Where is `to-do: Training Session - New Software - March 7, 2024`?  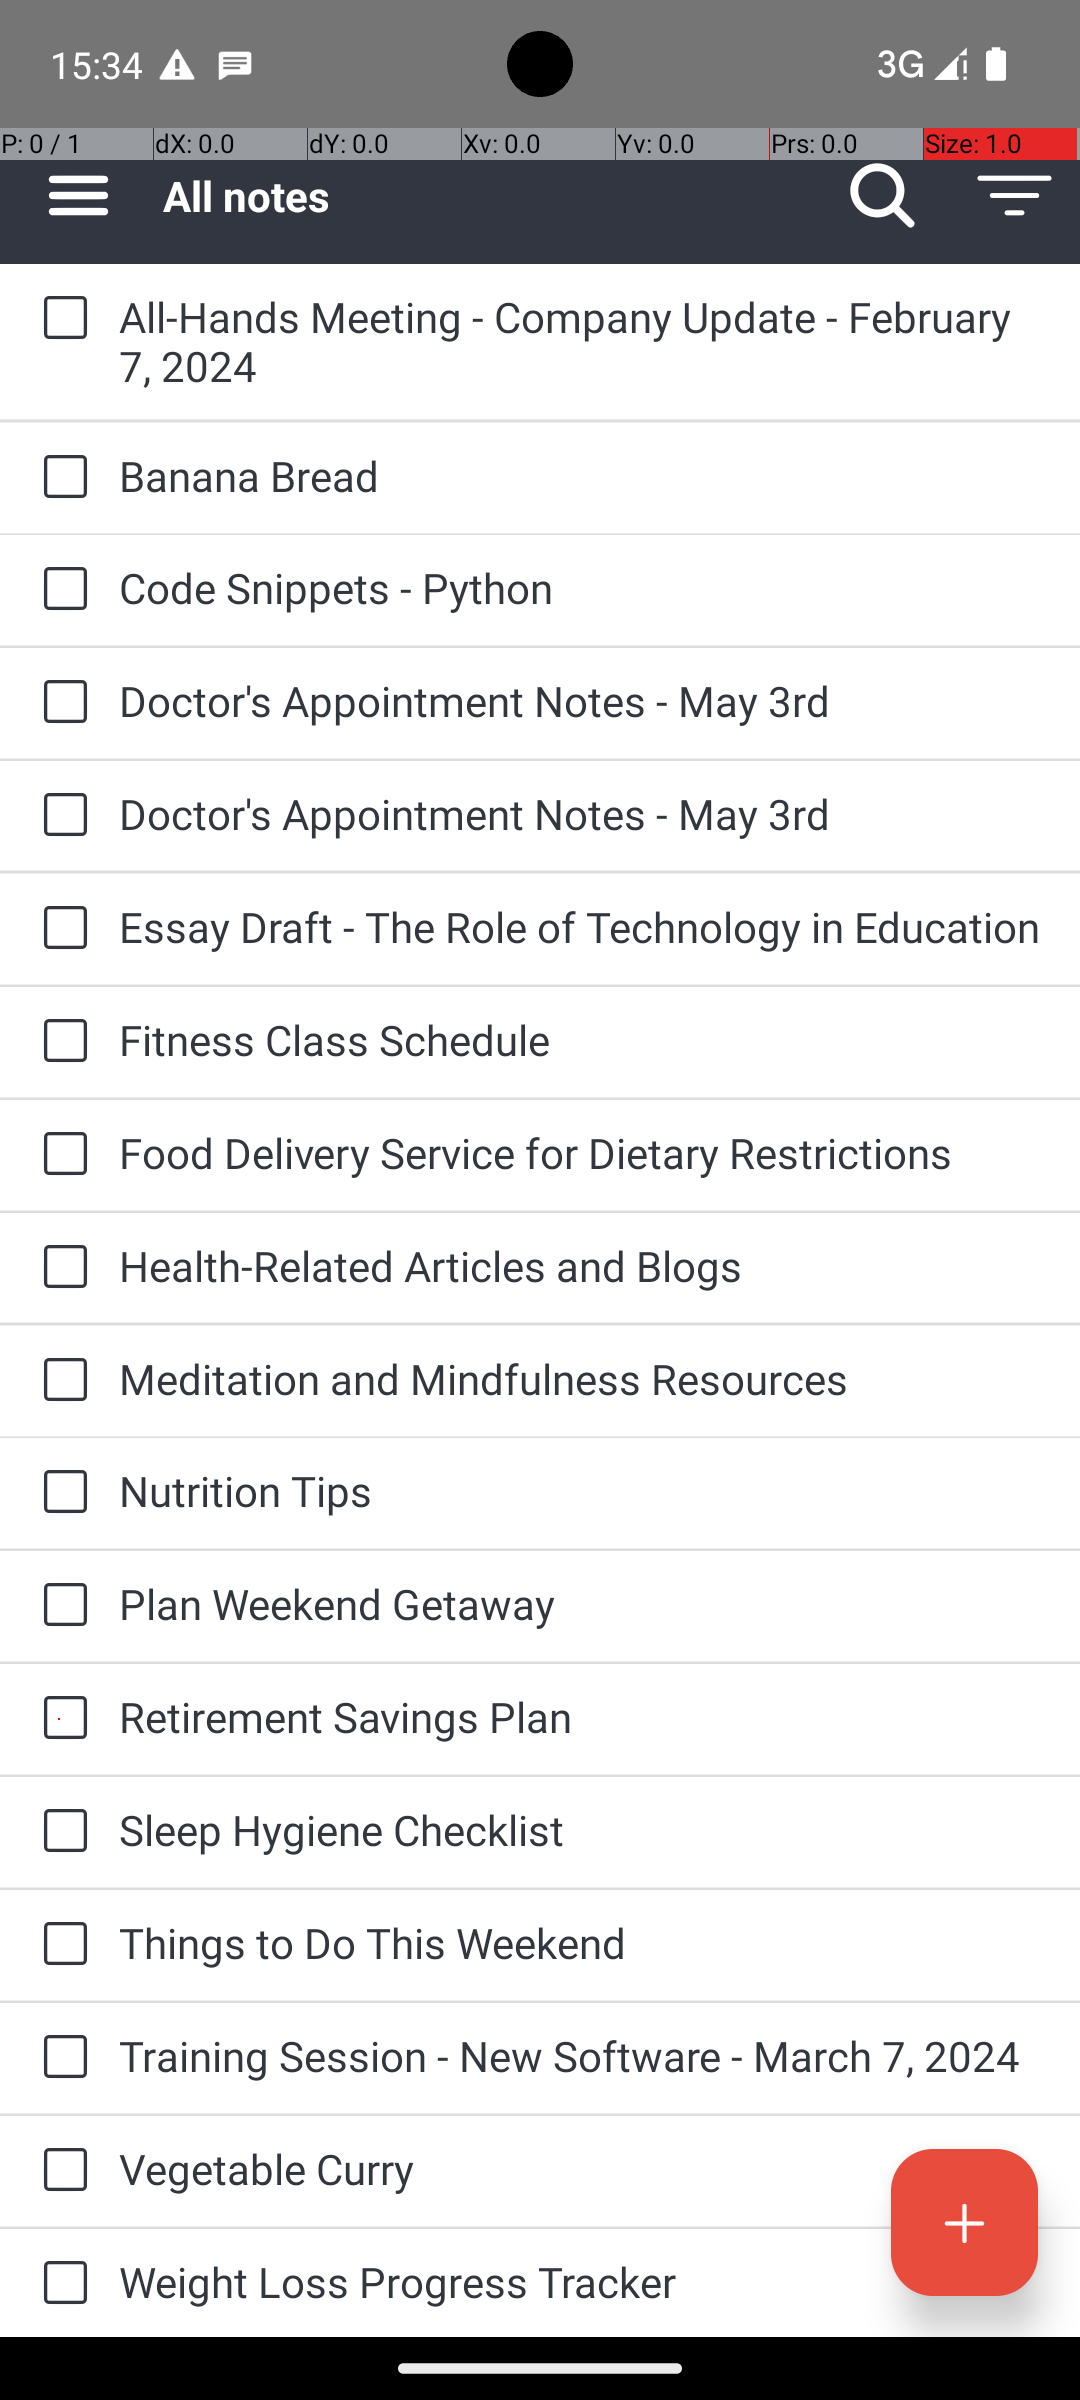
to-do: Training Session - New Software - March 7, 2024 is located at coordinates (60, 2058).